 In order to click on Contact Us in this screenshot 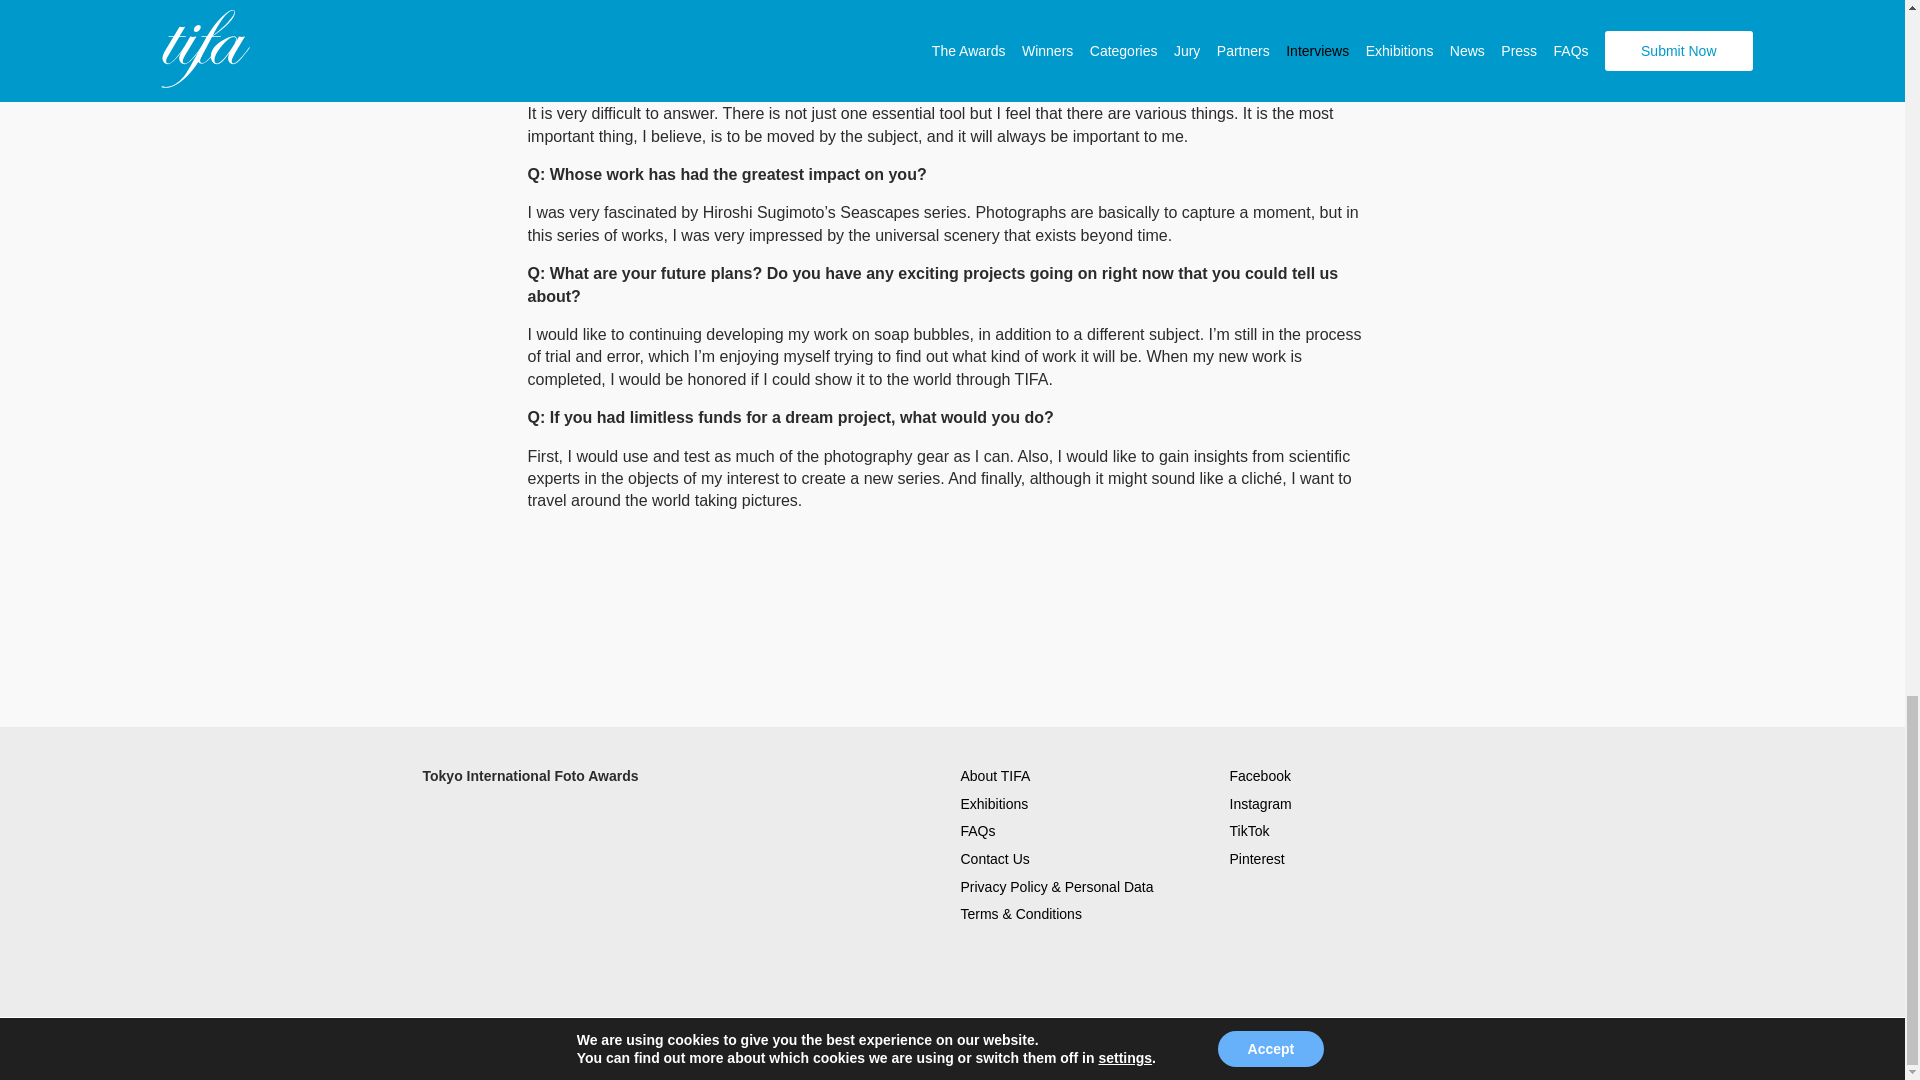, I will do `click(994, 859)`.